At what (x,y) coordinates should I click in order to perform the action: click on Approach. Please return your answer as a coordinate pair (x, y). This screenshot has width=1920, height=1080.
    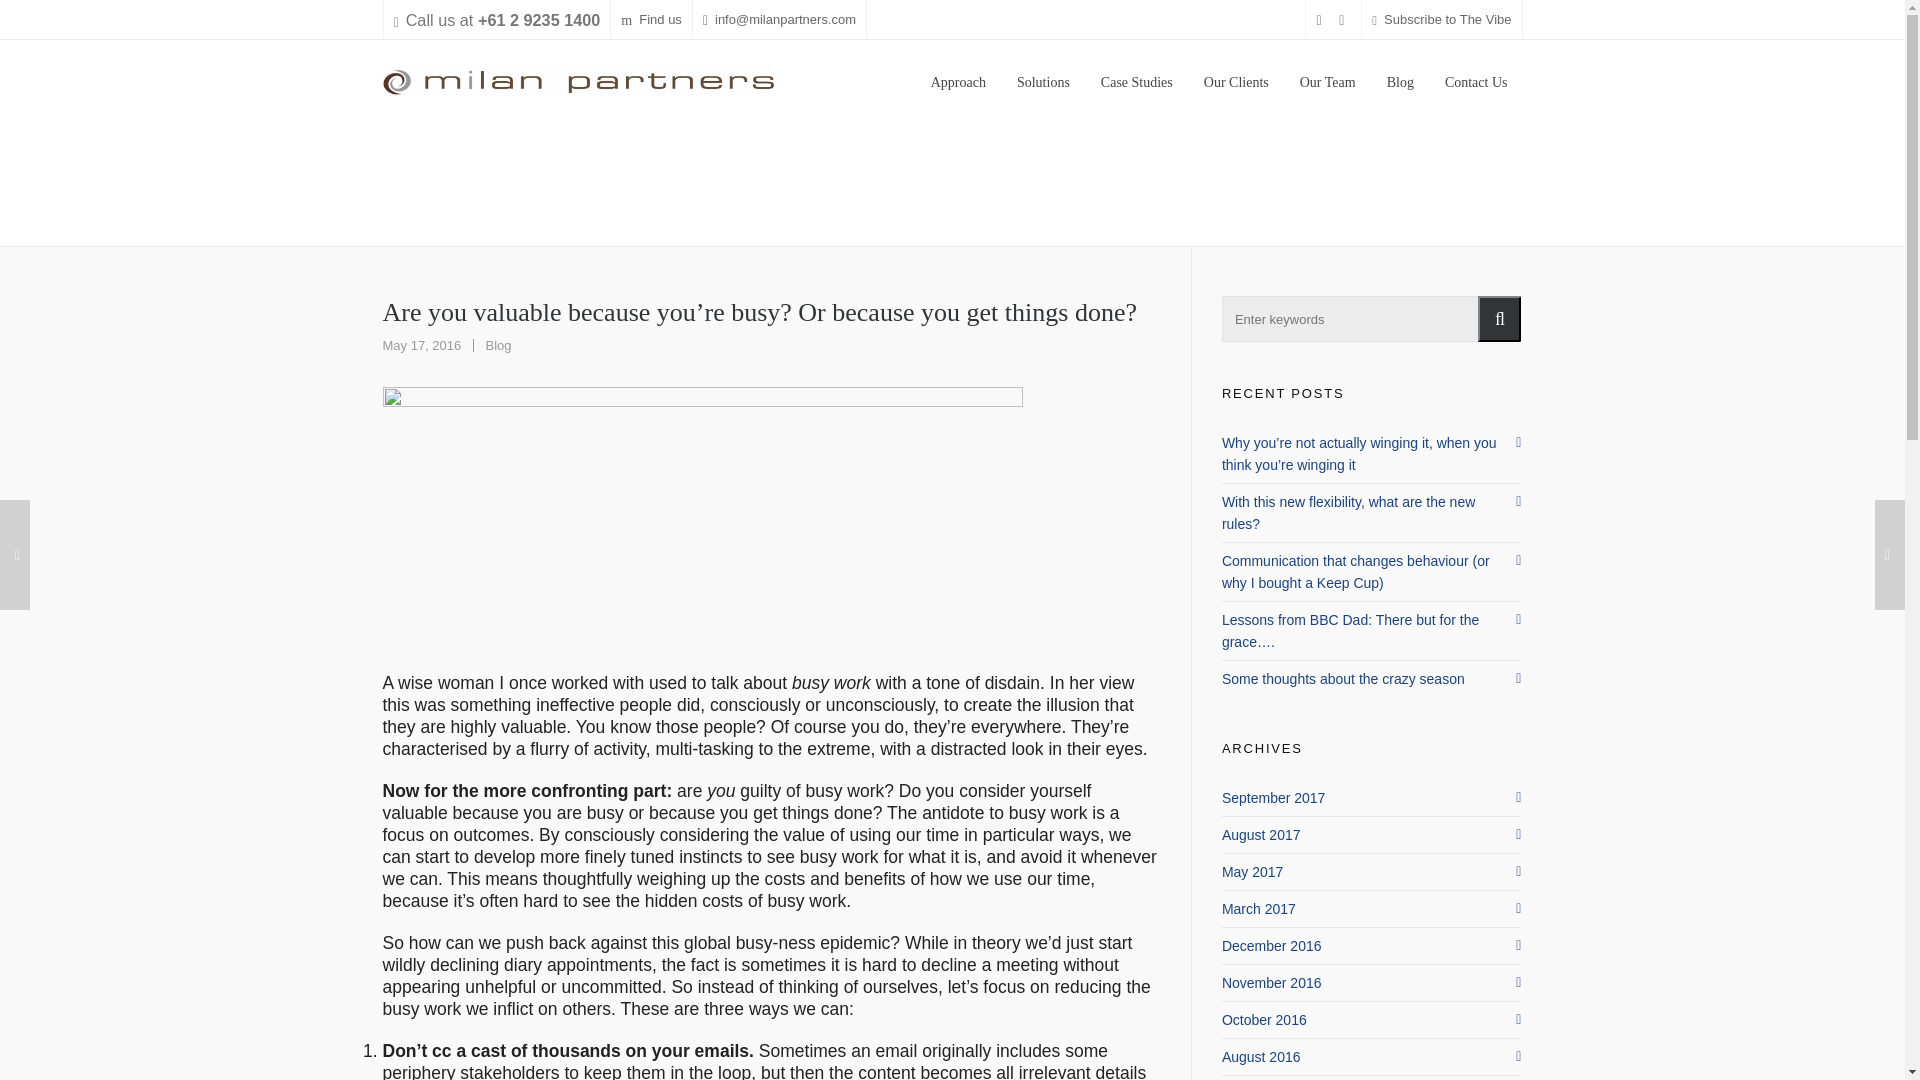
    Looking at the image, I should click on (958, 79).